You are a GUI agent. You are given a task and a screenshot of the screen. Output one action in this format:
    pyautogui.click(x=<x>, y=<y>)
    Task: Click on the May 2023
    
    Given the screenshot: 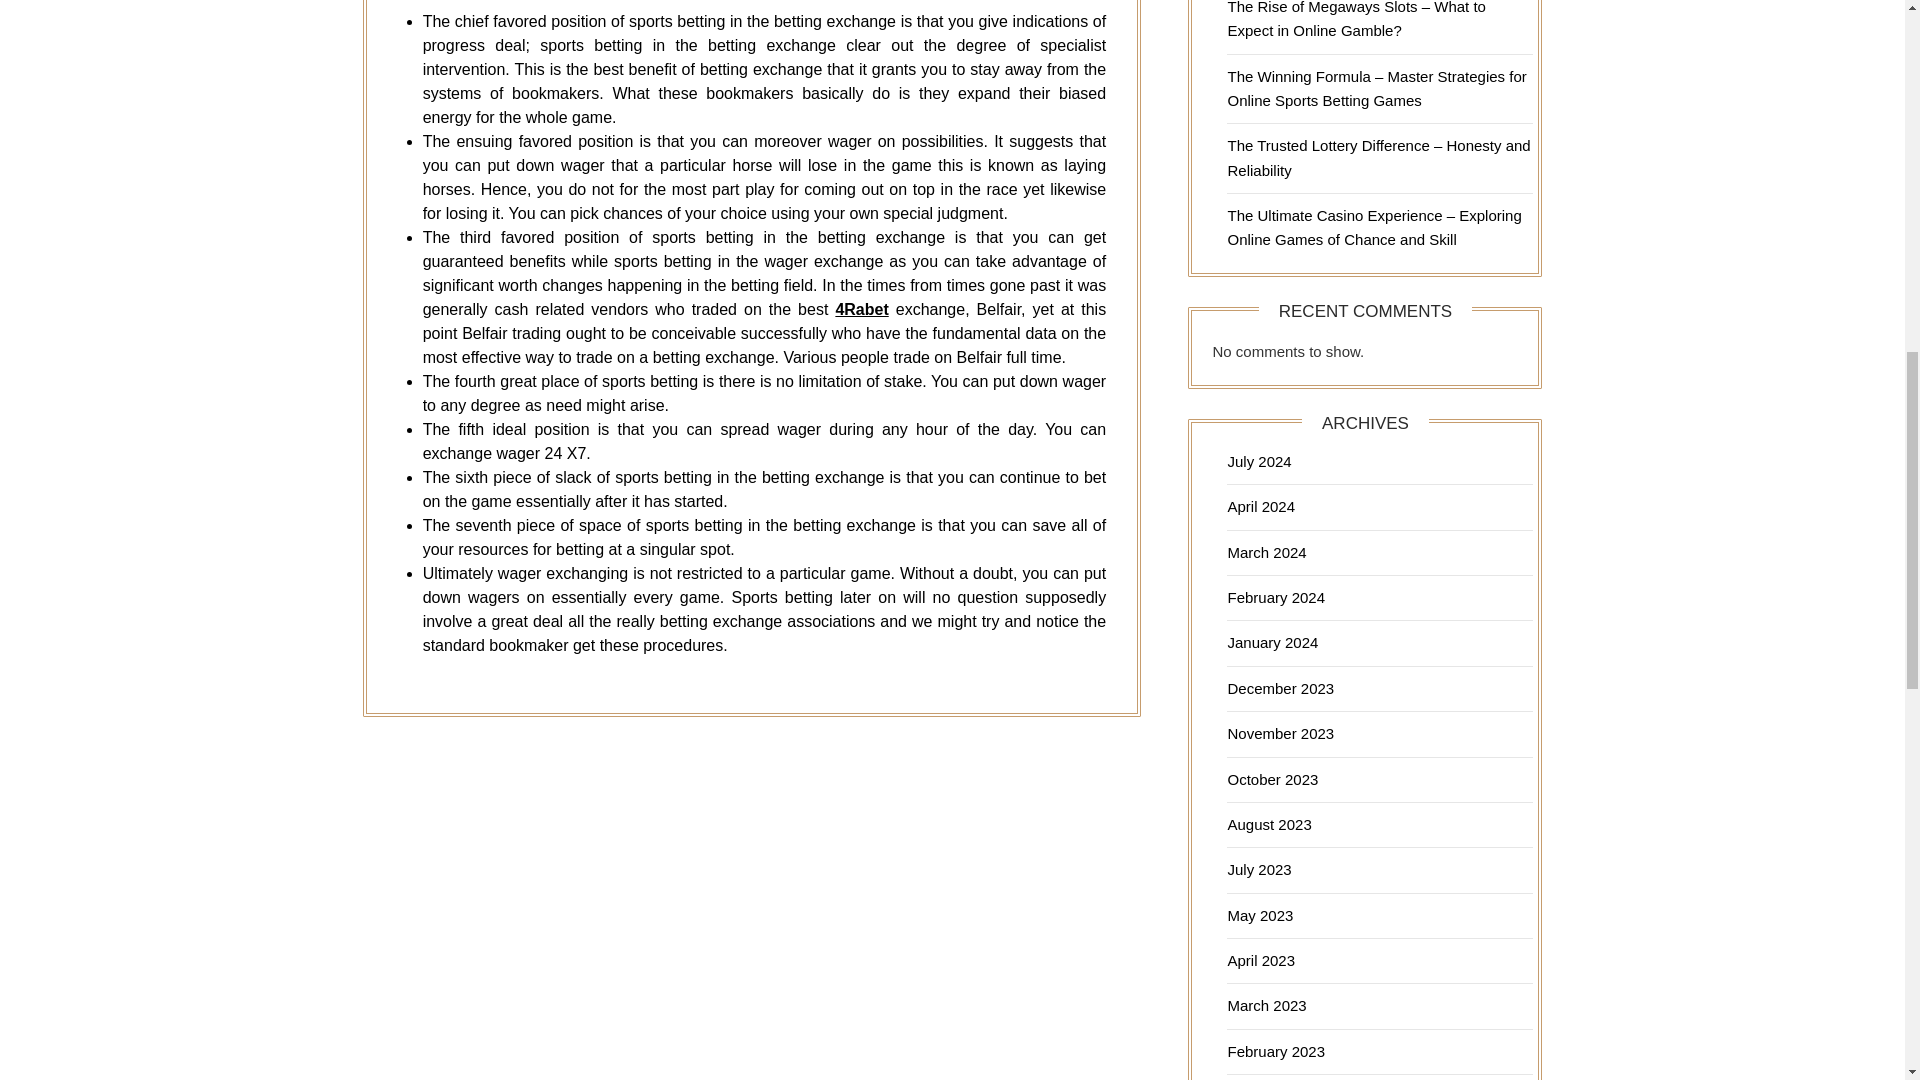 What is the action you would take?
    pyautogui.click(x=1259, y=916)
    